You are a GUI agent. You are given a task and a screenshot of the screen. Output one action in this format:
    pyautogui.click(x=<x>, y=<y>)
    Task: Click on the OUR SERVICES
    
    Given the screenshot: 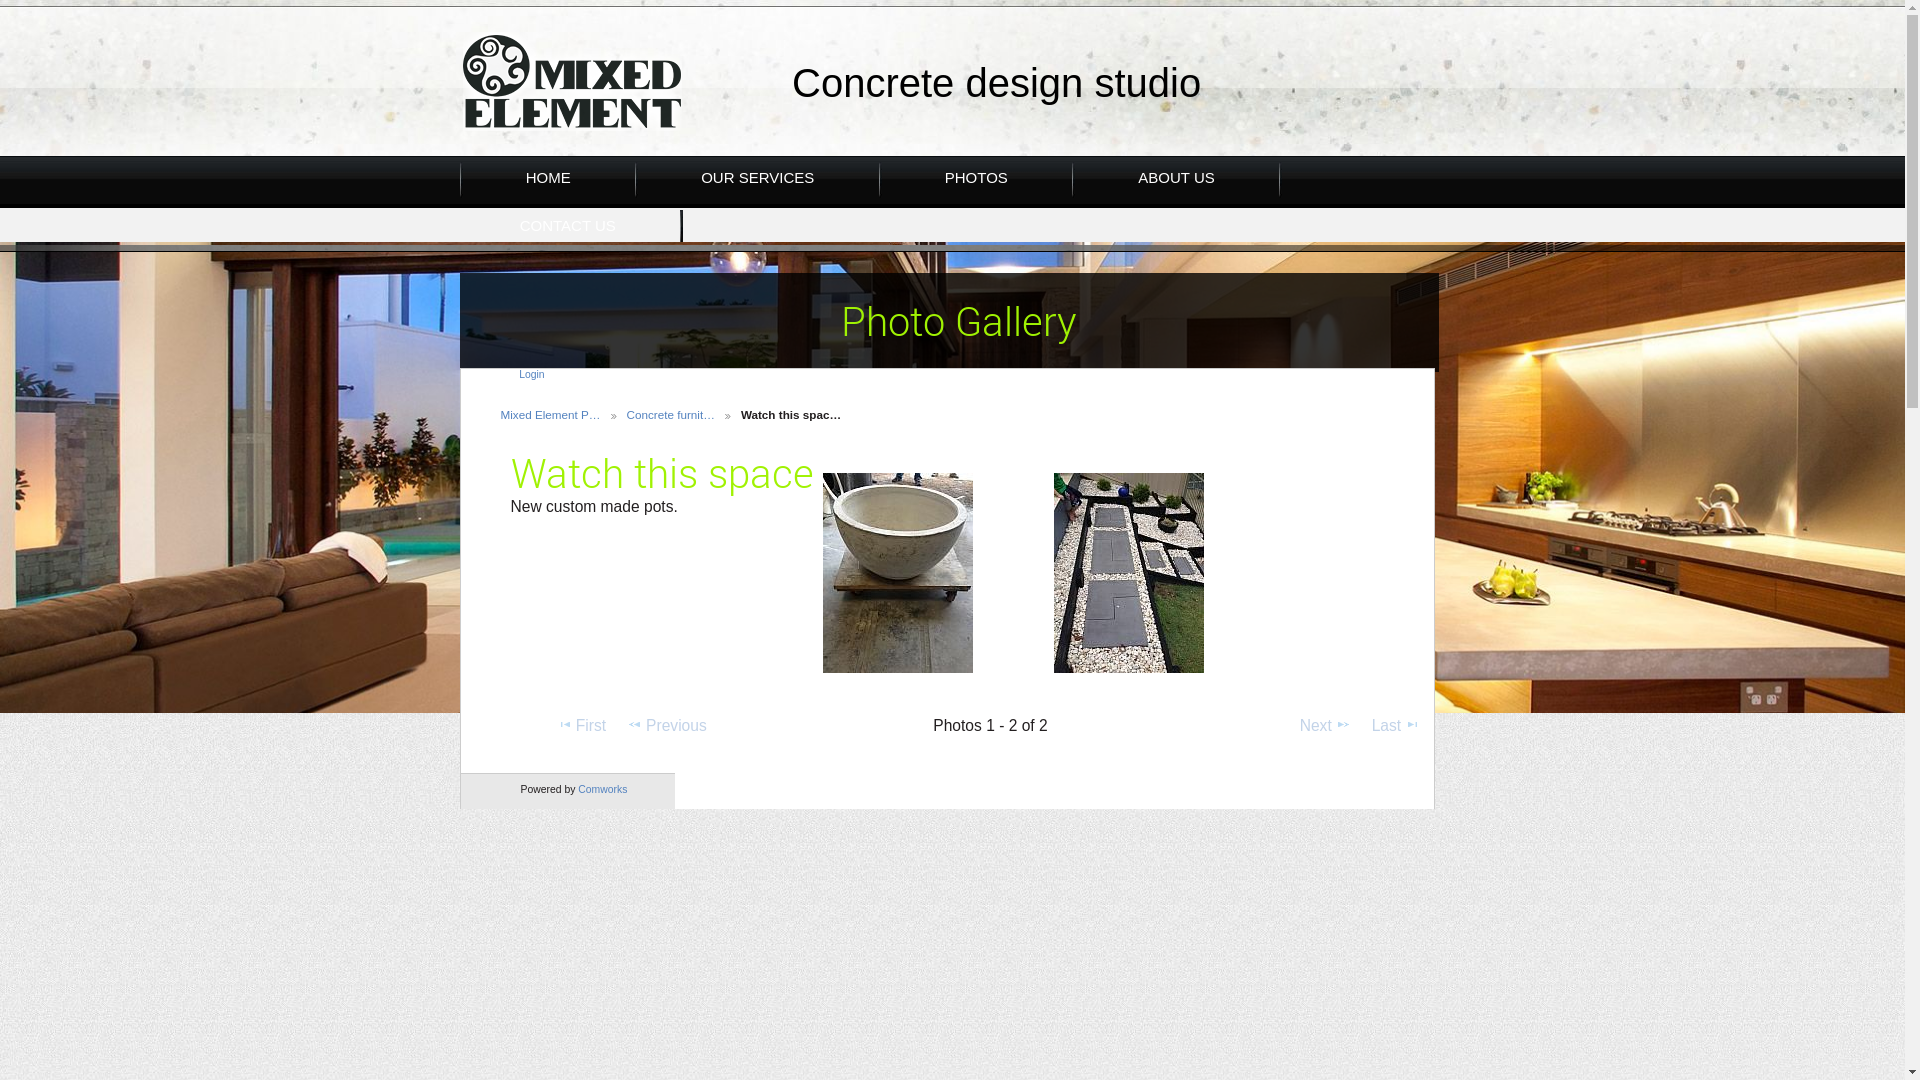 What is the action you would take?
    pyautogui.click(x=758, y=178)
    